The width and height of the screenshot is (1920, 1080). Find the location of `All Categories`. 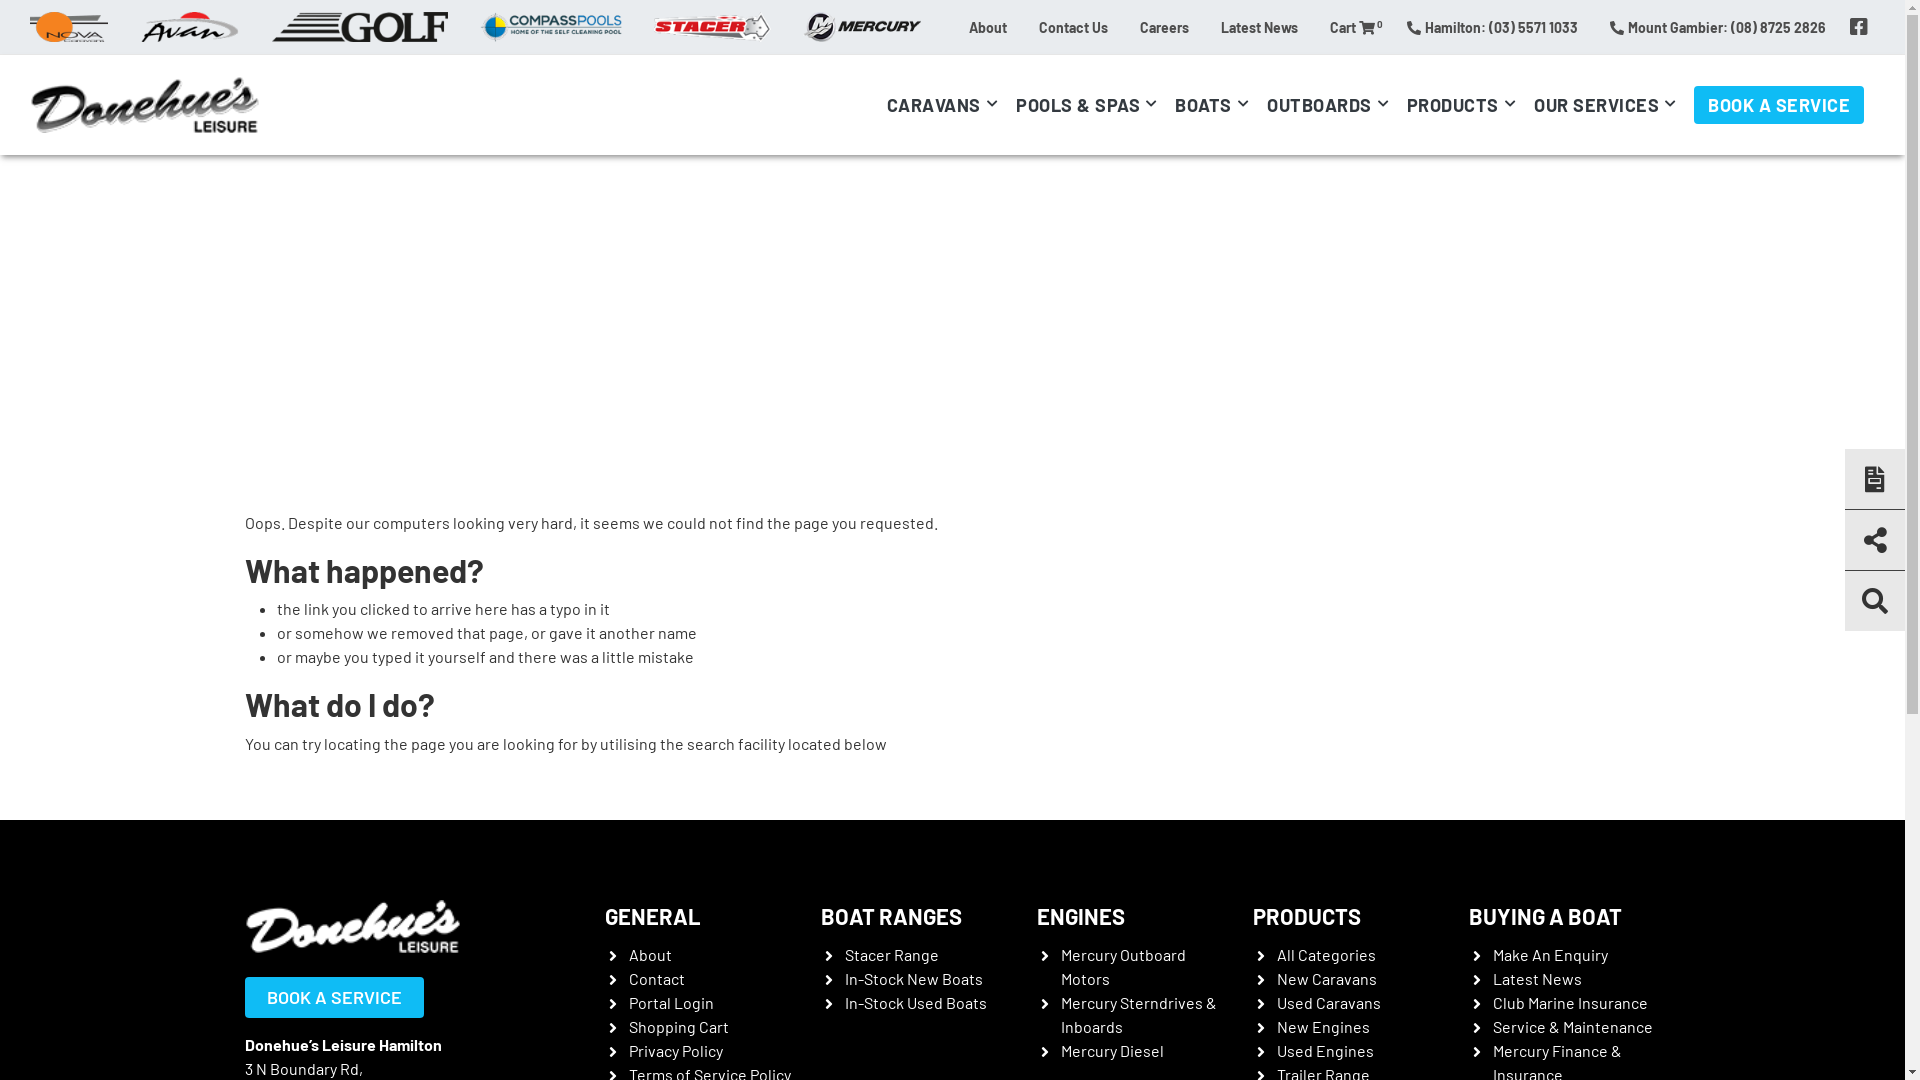

All Categories is located at coordinates (1326, 954).